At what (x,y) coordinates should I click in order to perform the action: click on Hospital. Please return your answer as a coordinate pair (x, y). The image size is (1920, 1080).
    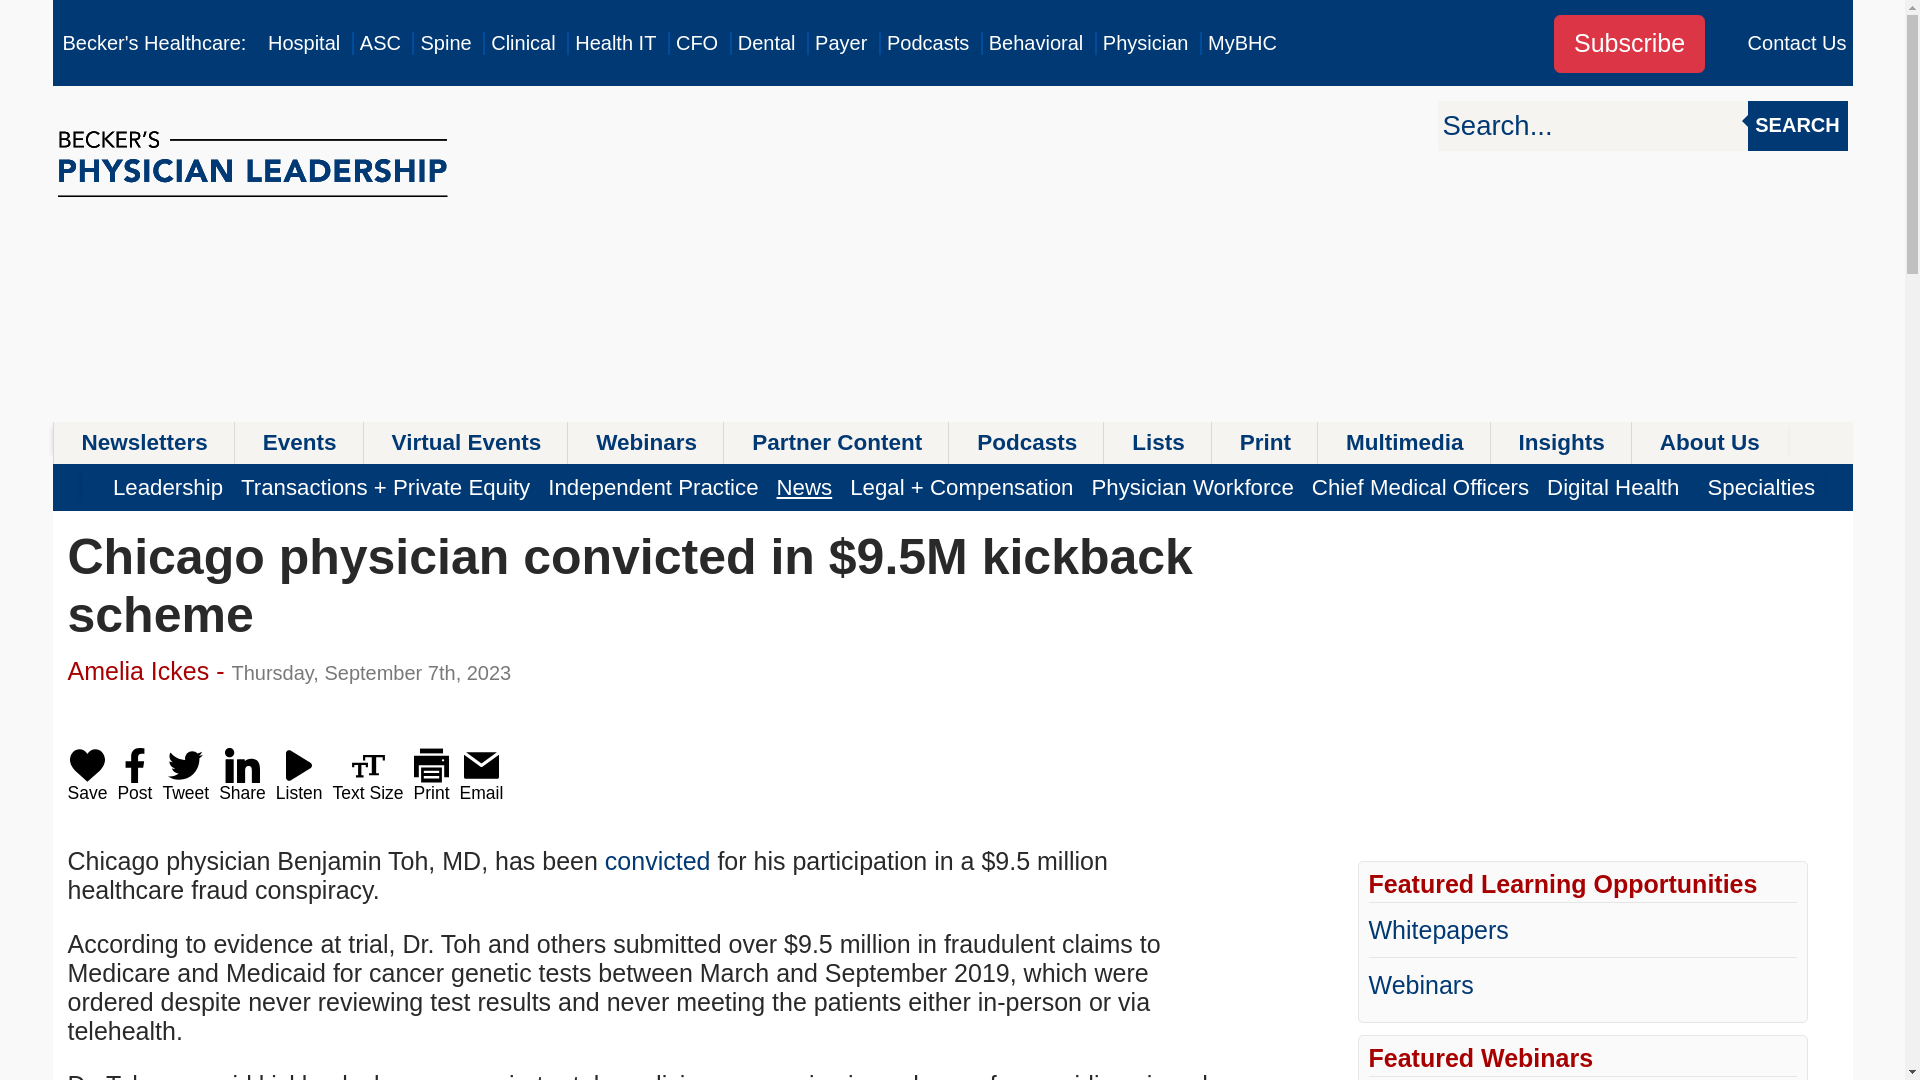
    Looking at the image, I should click on (304, 43).